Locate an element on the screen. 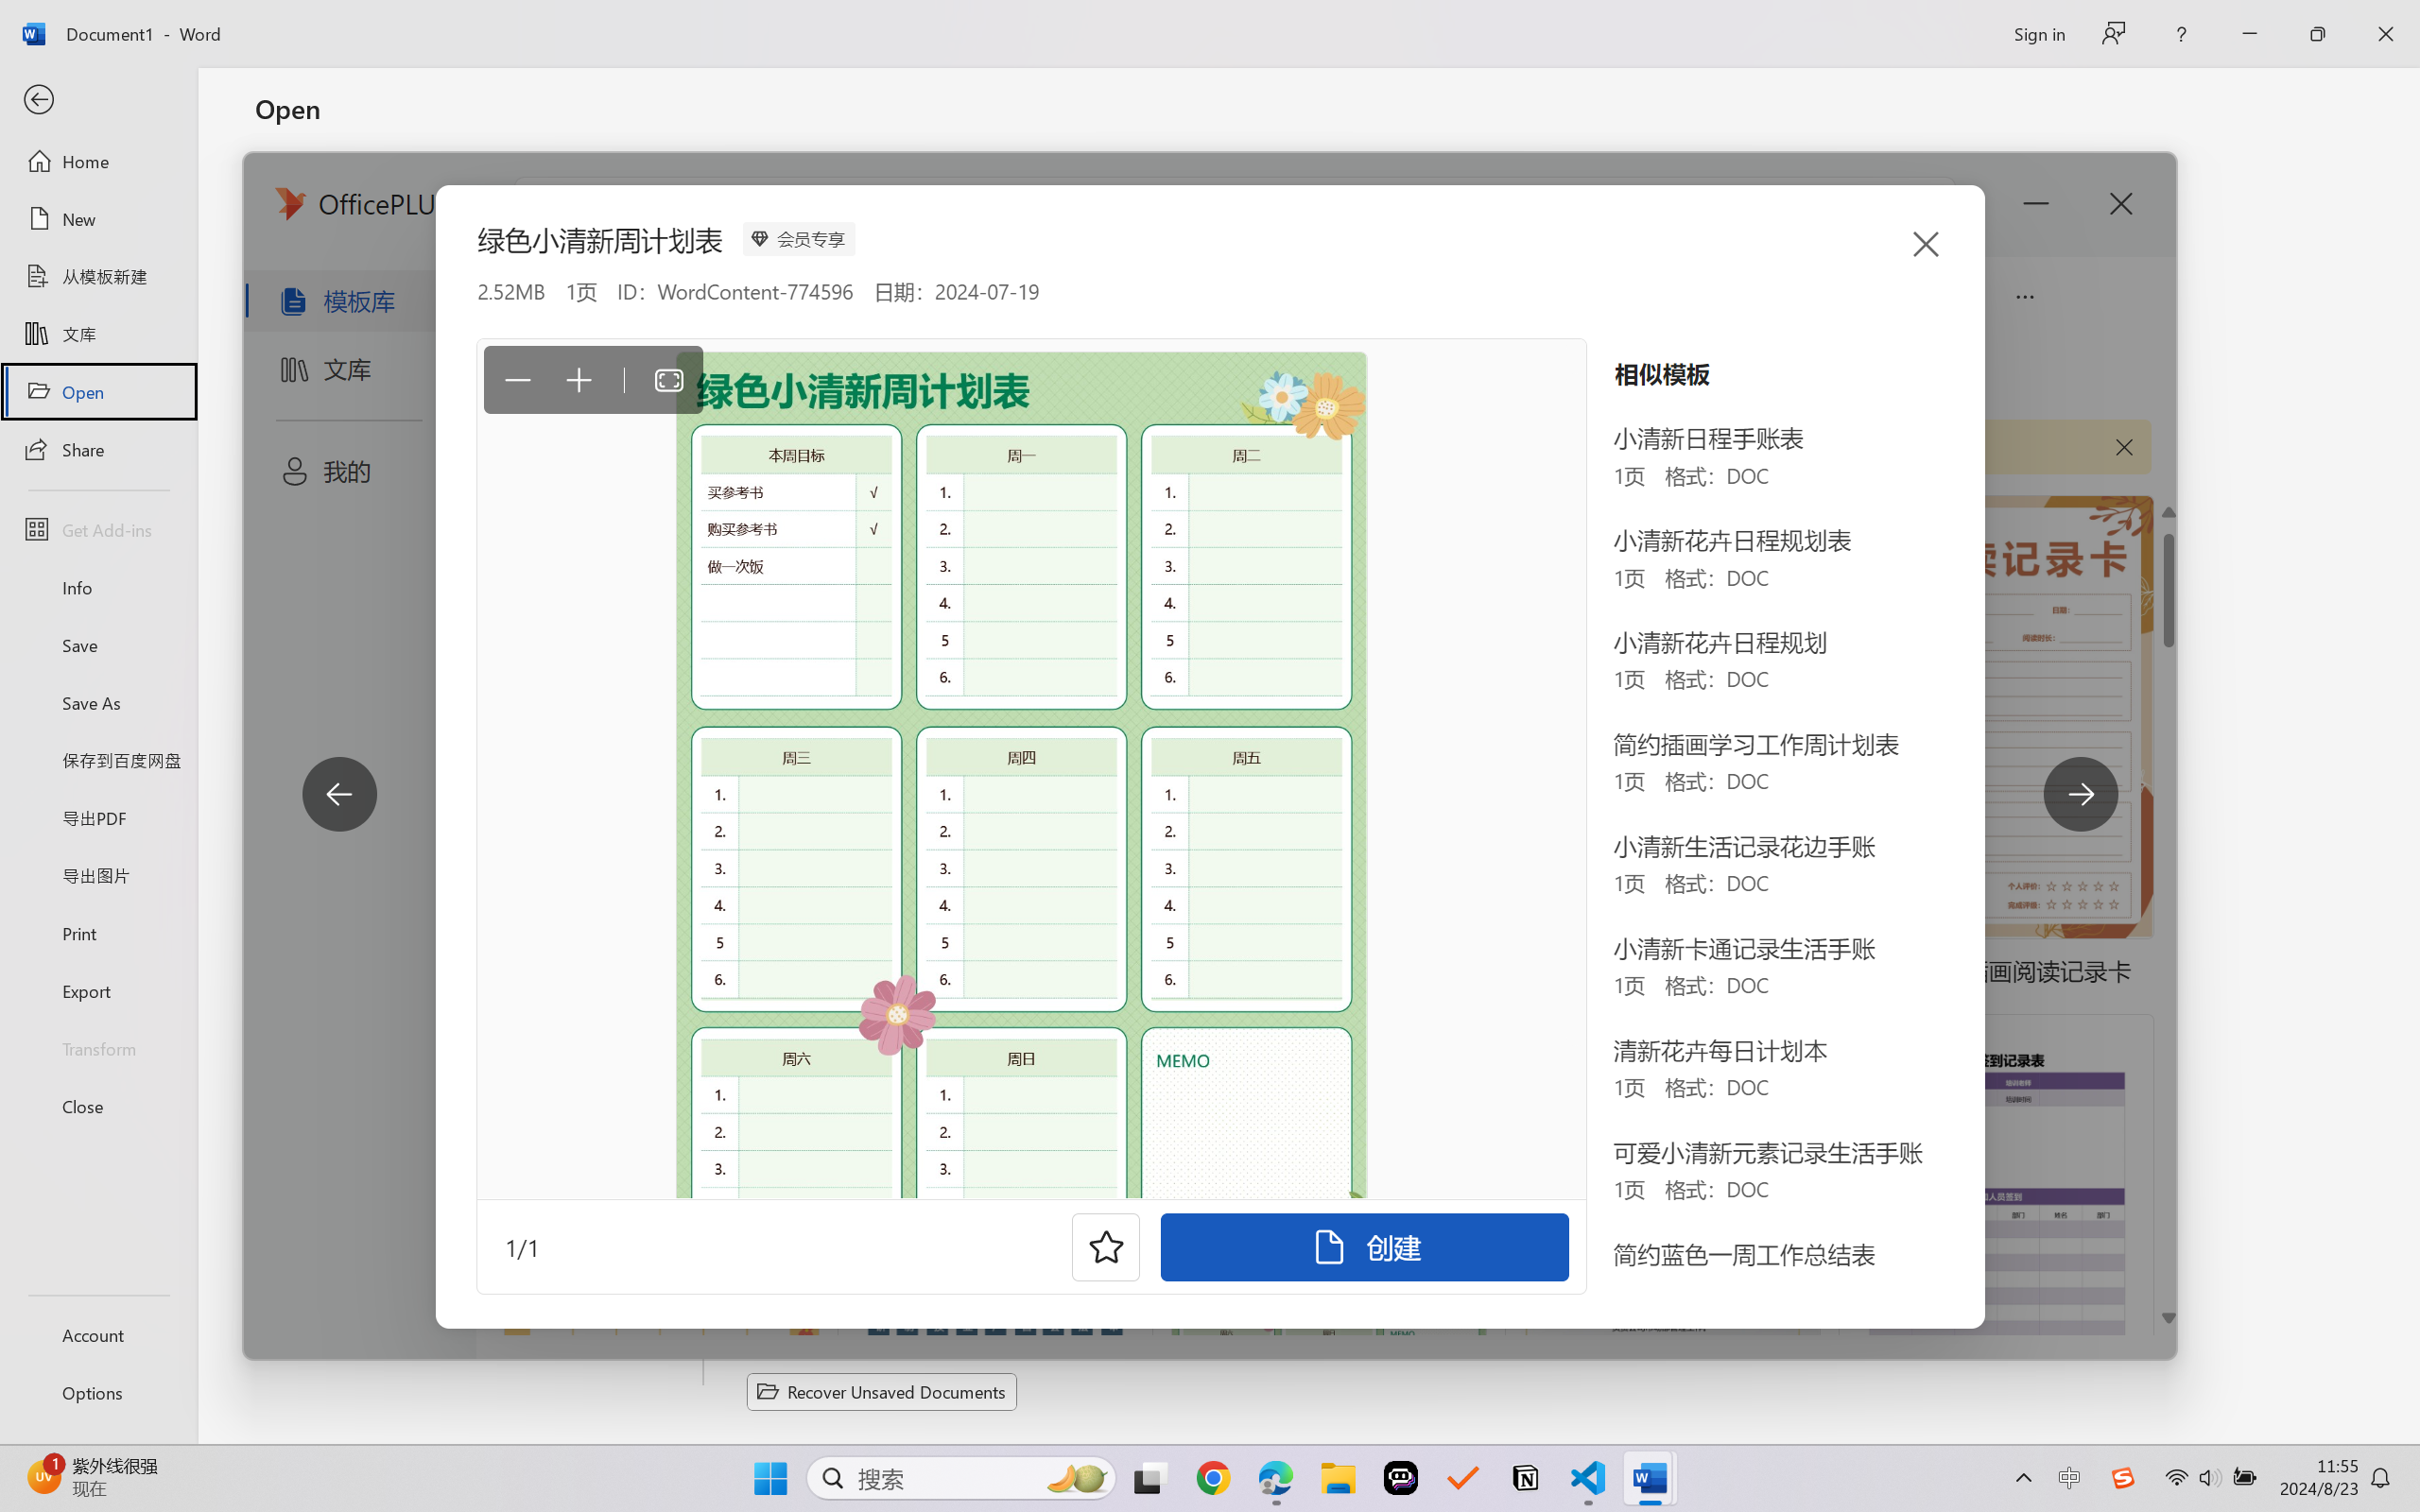 This screenshot has width=2420, height=1512. Export is located at coordinates (98, 990).